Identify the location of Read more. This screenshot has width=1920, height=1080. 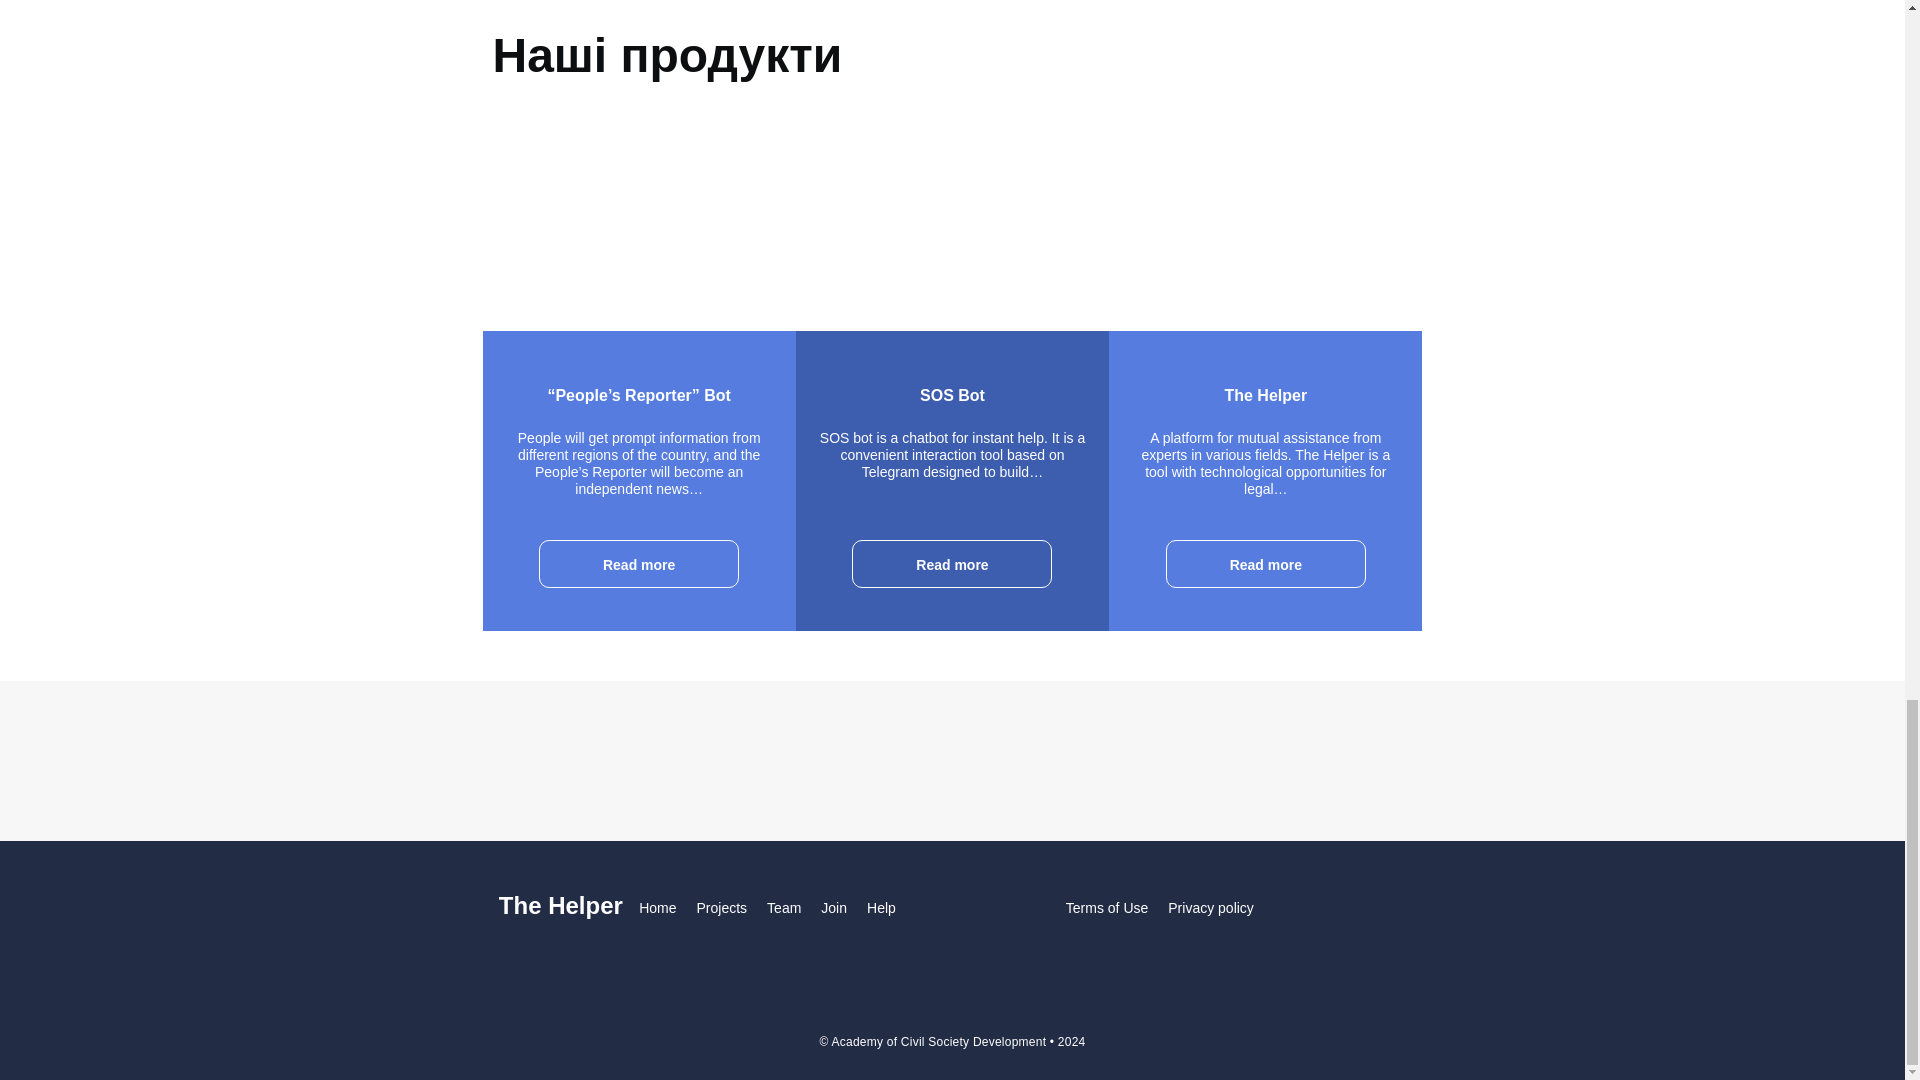
(639, 564).